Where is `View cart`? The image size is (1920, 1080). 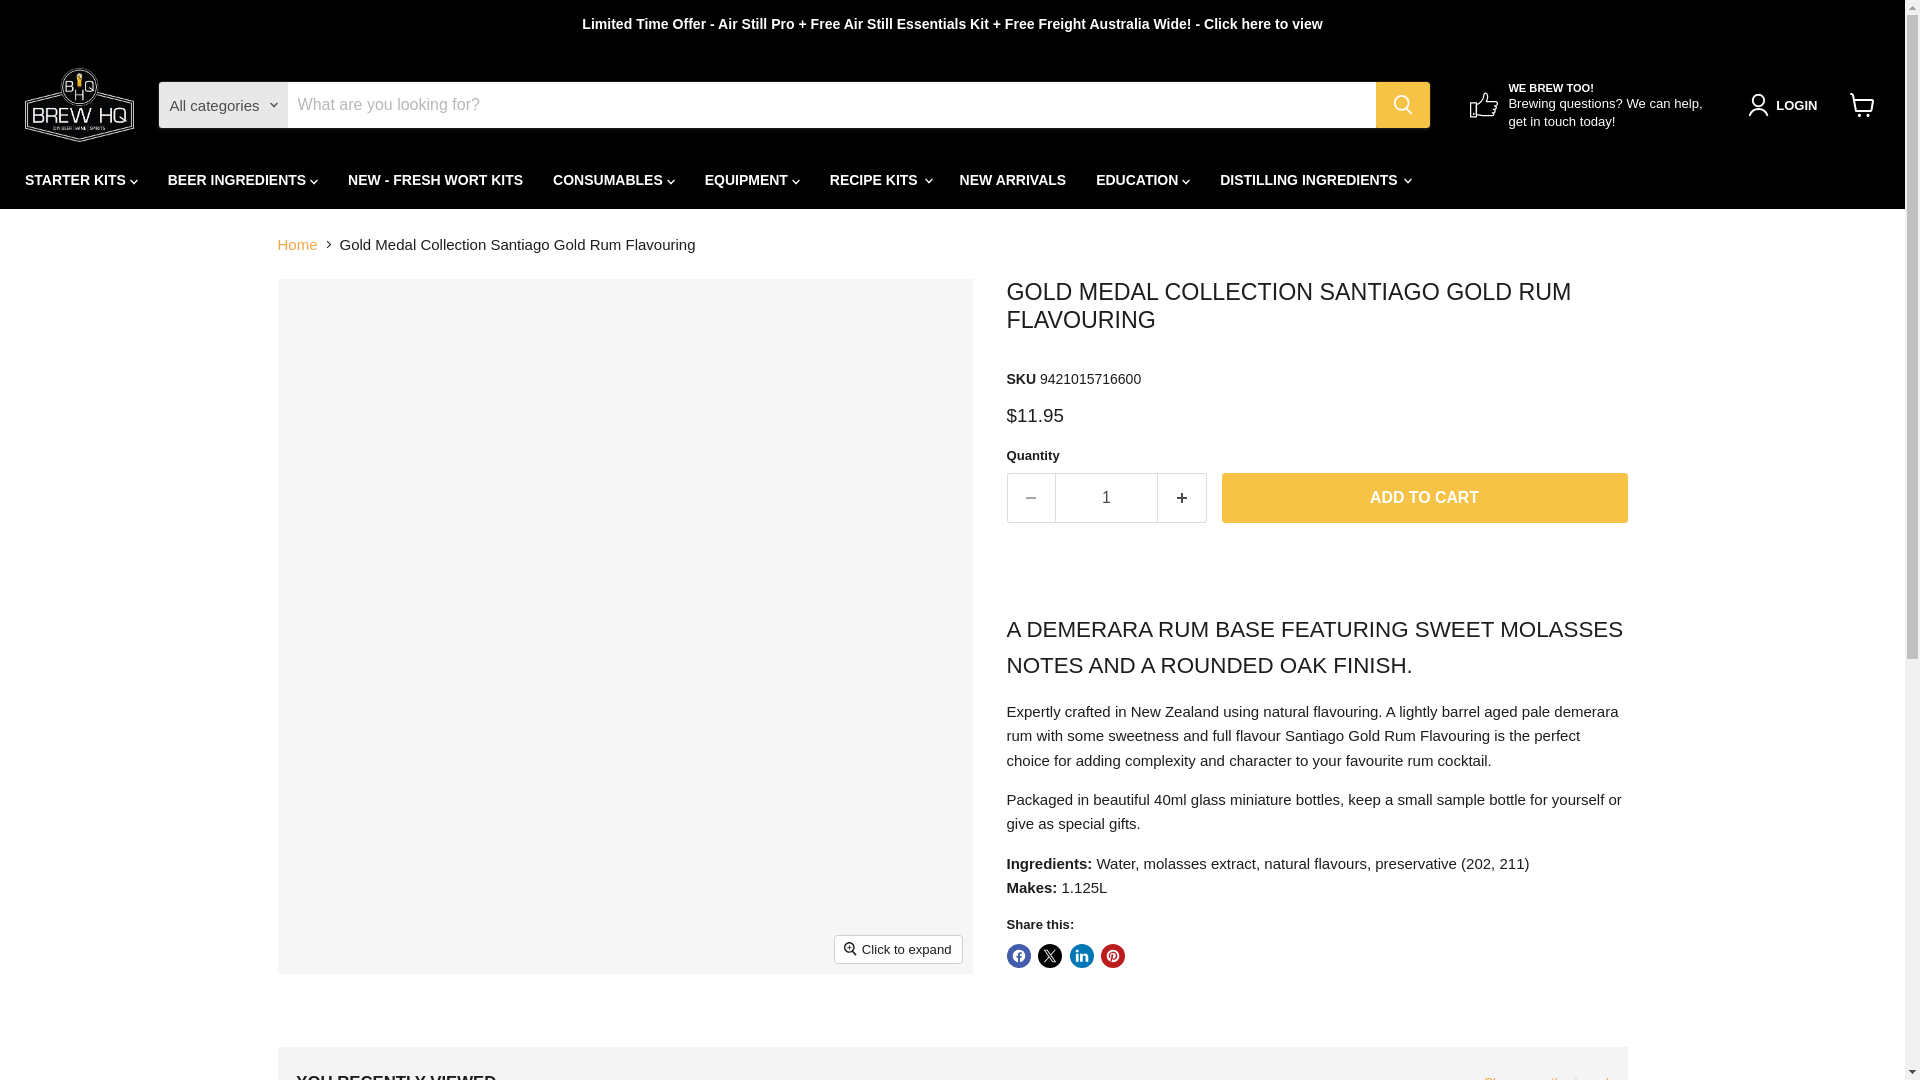
View cart is located at coordinates (1862, 105).